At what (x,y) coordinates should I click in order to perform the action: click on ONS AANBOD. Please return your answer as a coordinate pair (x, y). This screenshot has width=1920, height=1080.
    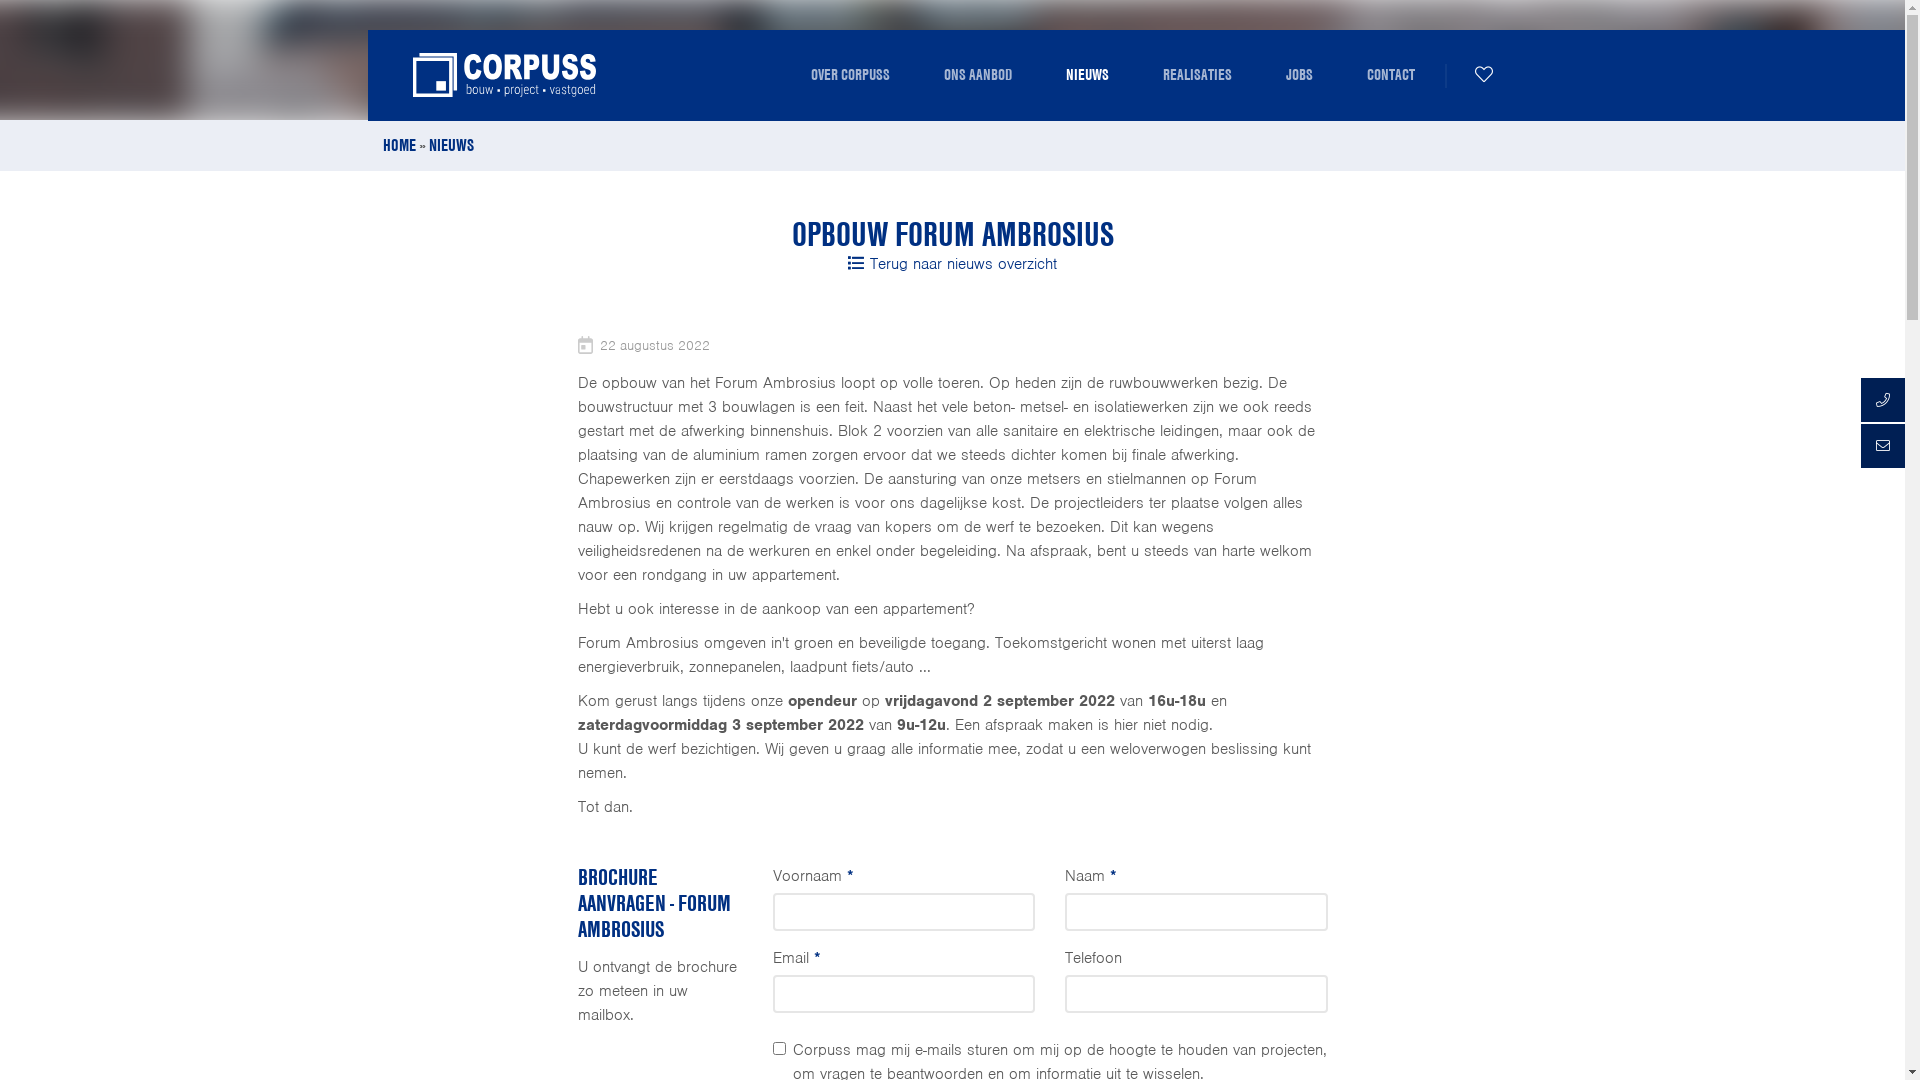
    Looking at the image, I should click on (977, 75).